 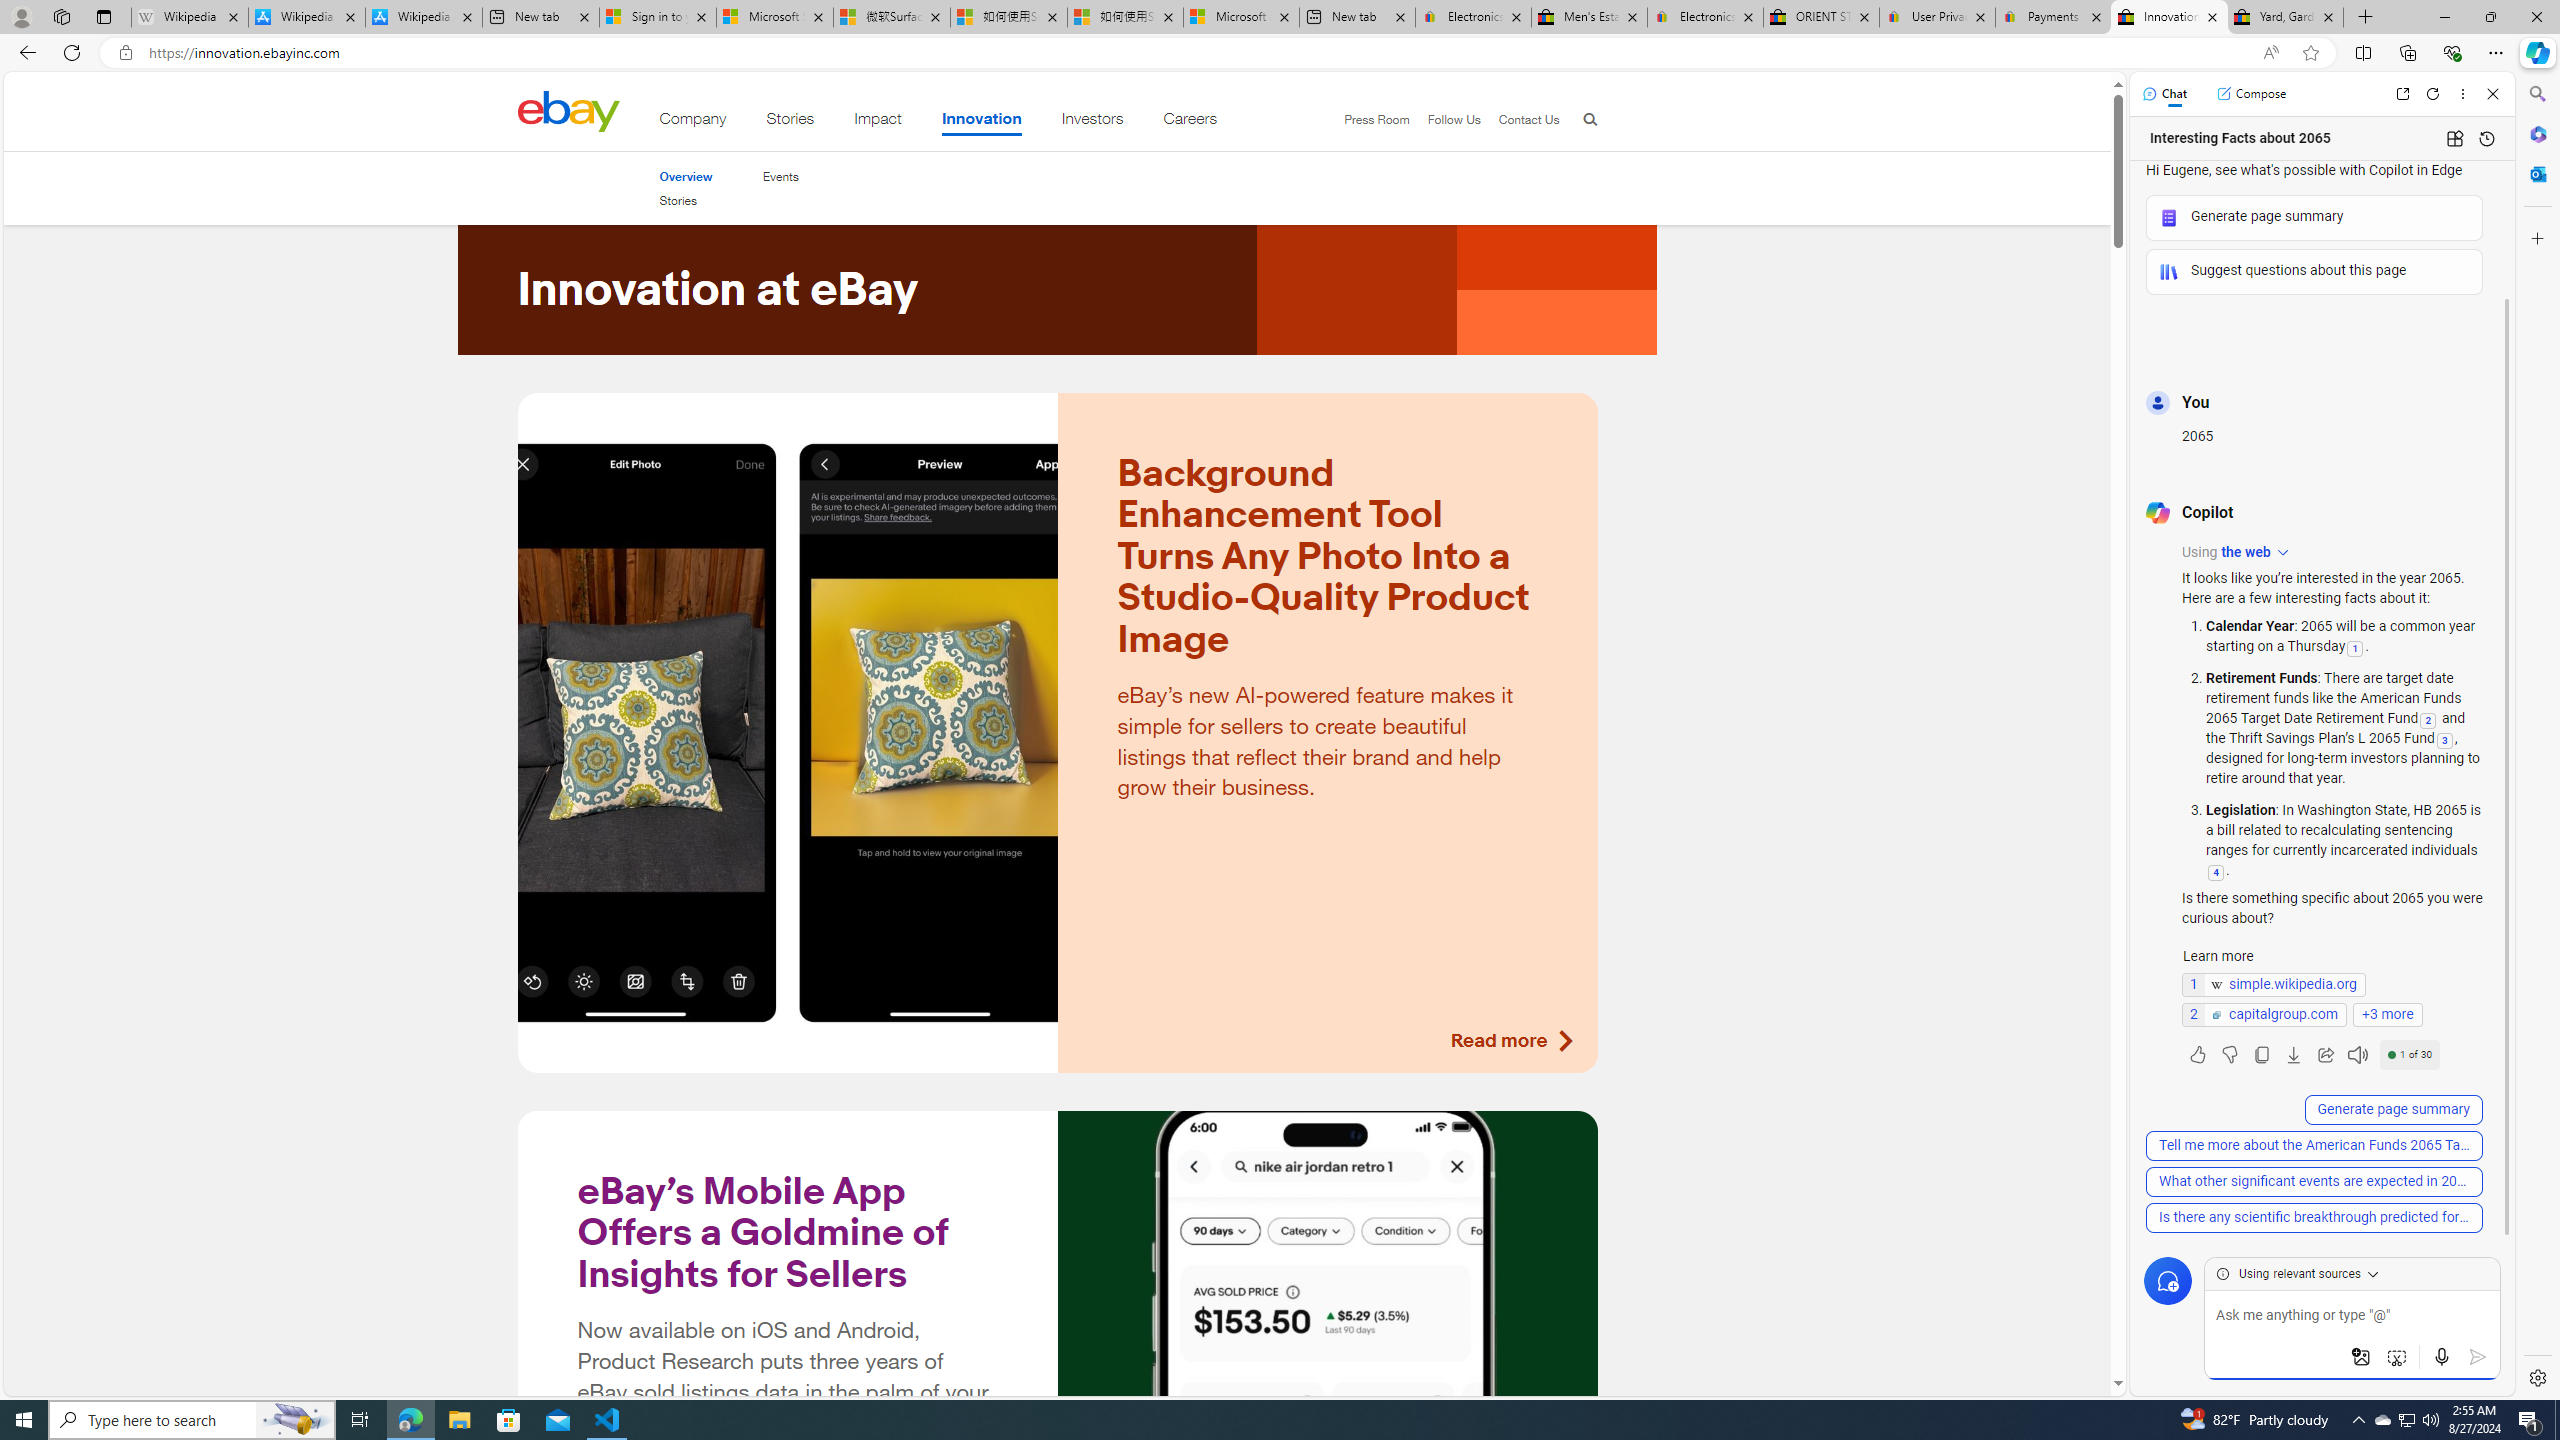 I want to click on Yard, Garden & Outdoor Living, so click(x=2286, y=17).